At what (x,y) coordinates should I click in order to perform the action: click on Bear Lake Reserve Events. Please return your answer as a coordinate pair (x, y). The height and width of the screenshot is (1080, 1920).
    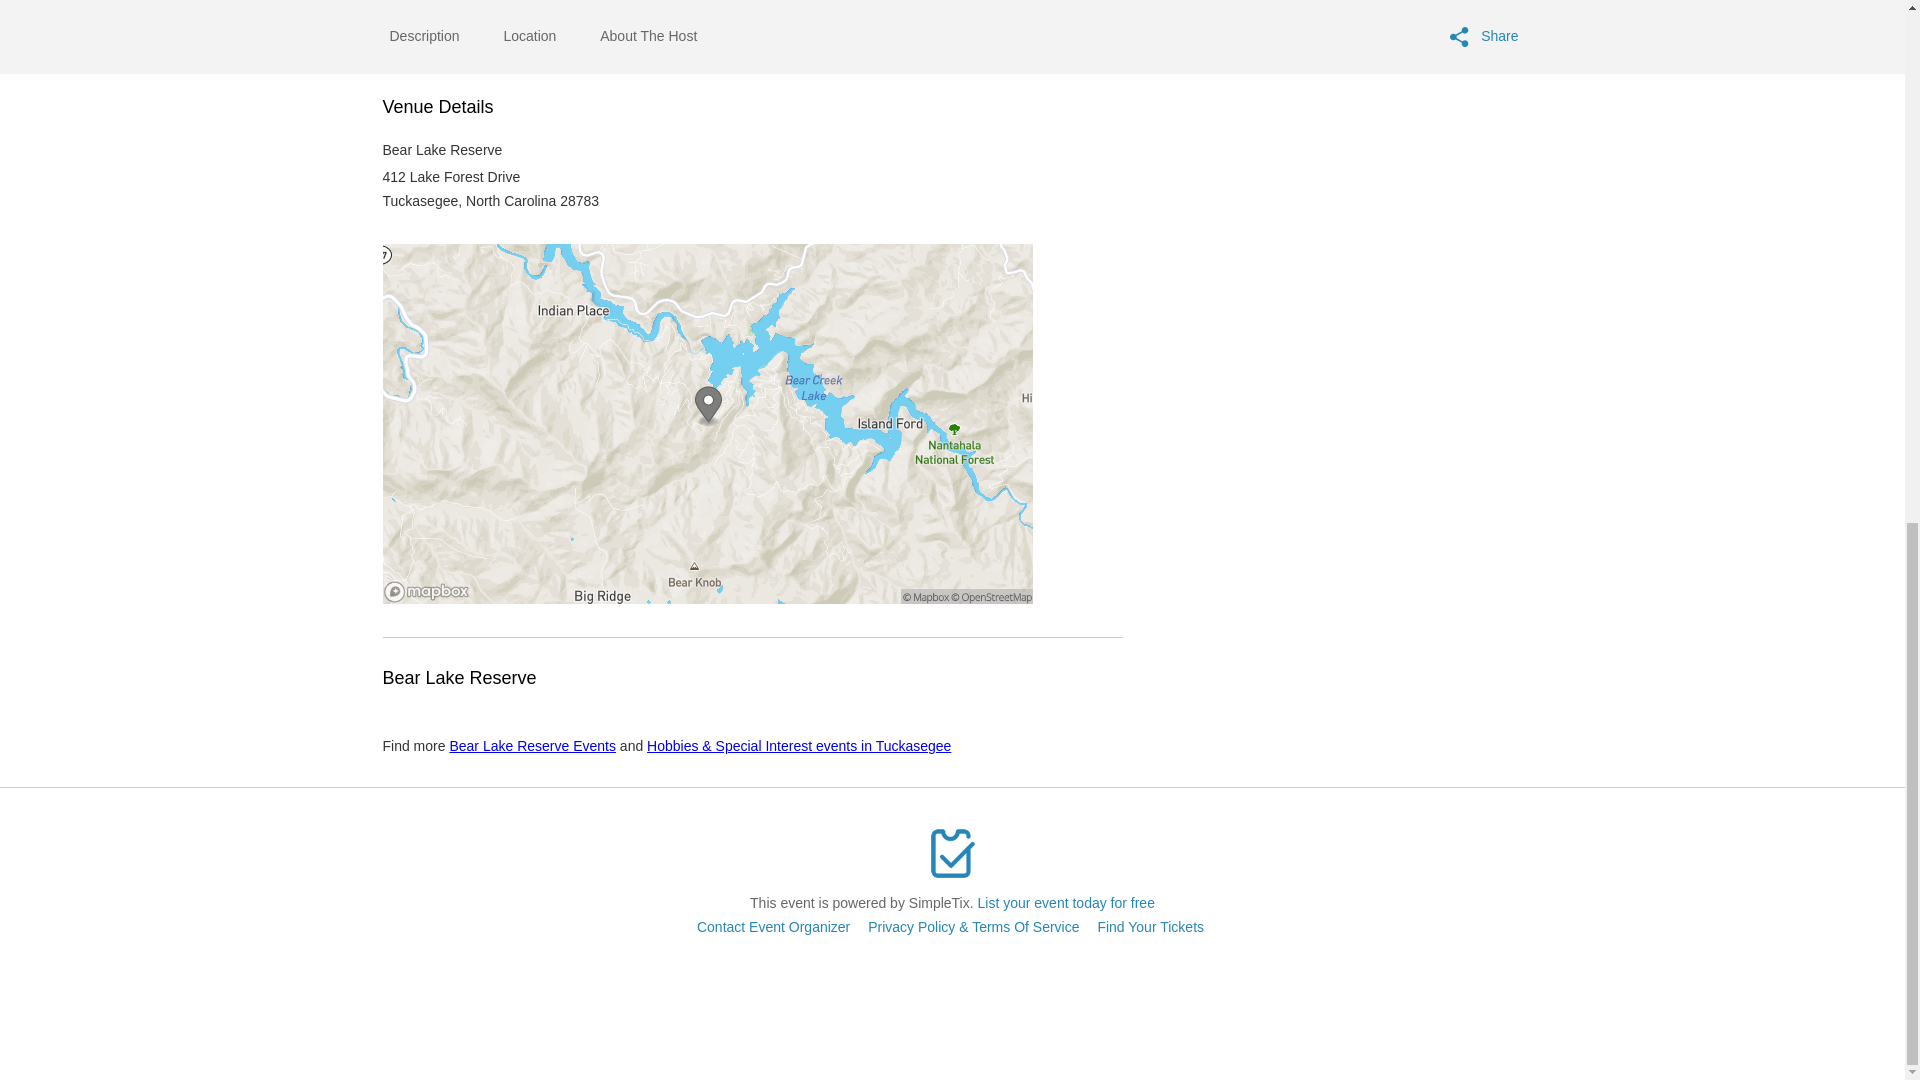
    Looking at the image, I should click on (532, 745).